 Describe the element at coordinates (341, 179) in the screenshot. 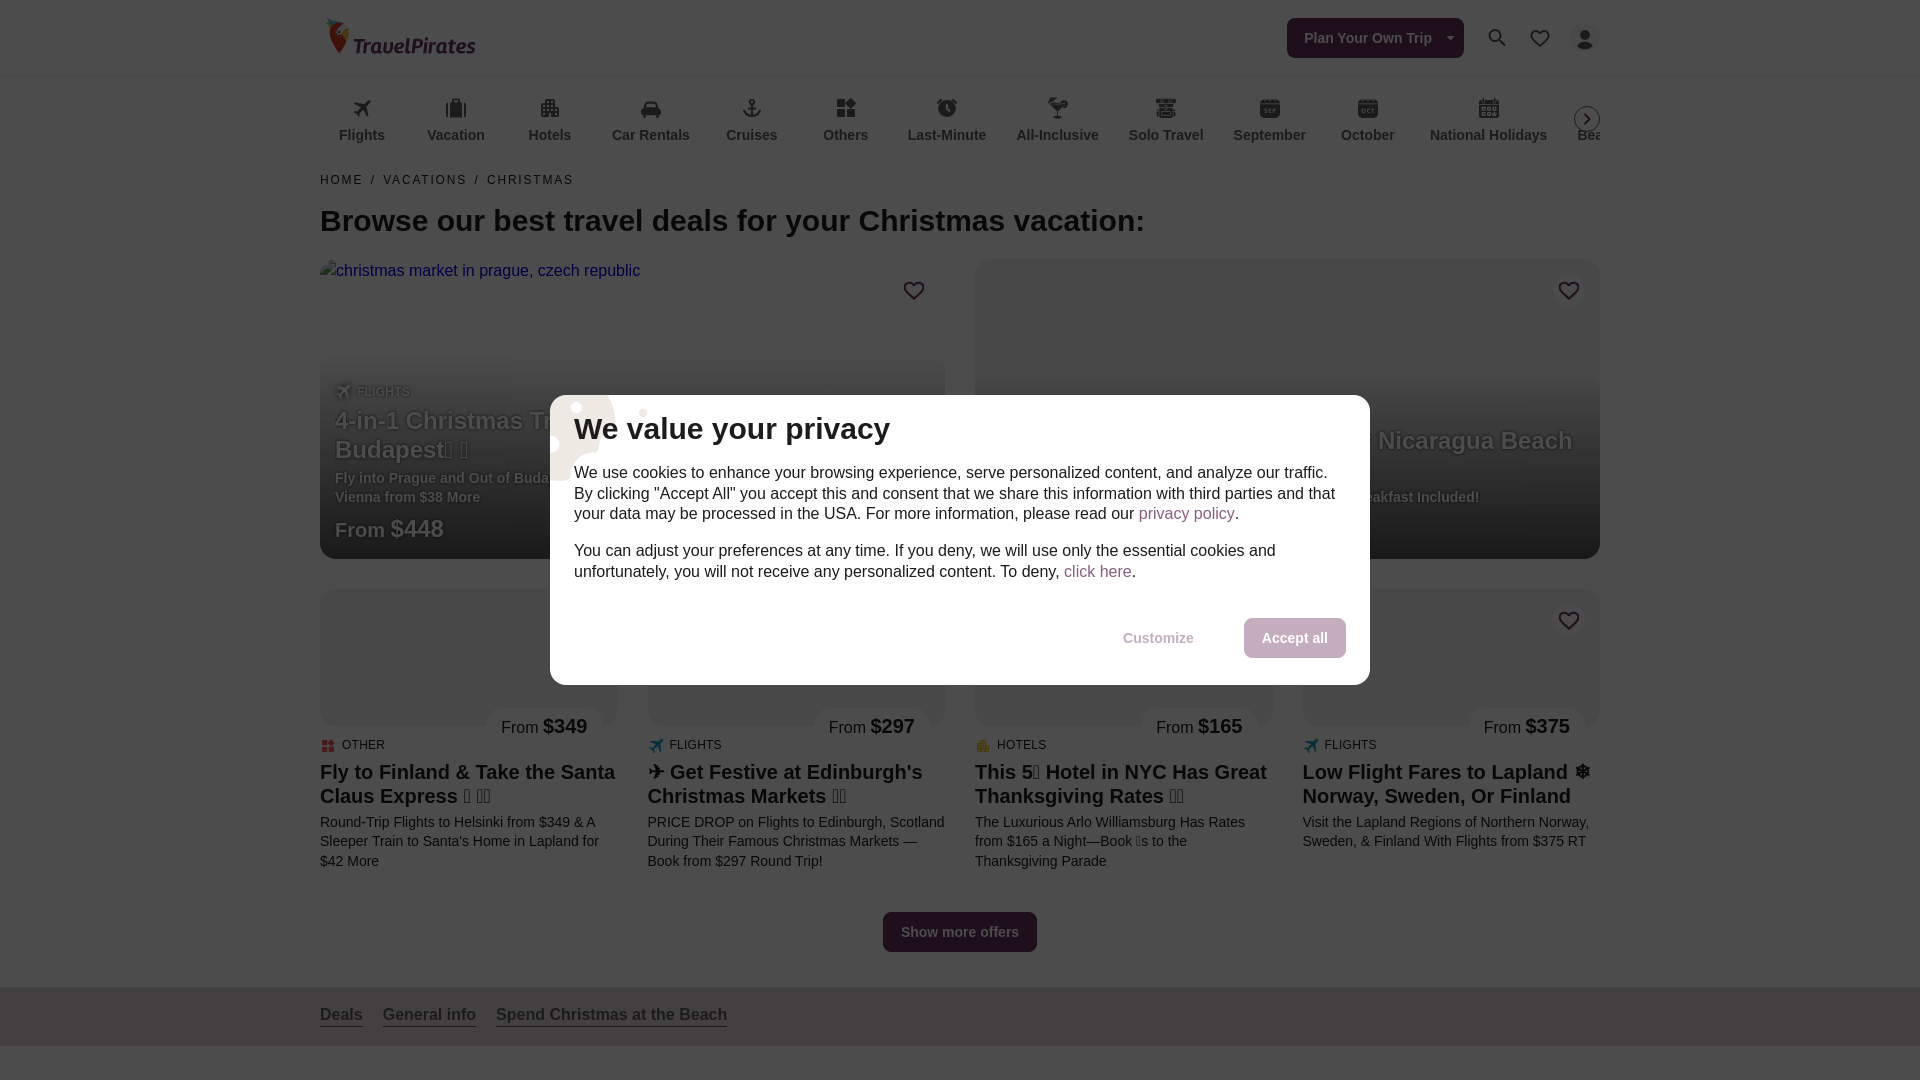

I see `HOME` at that location.